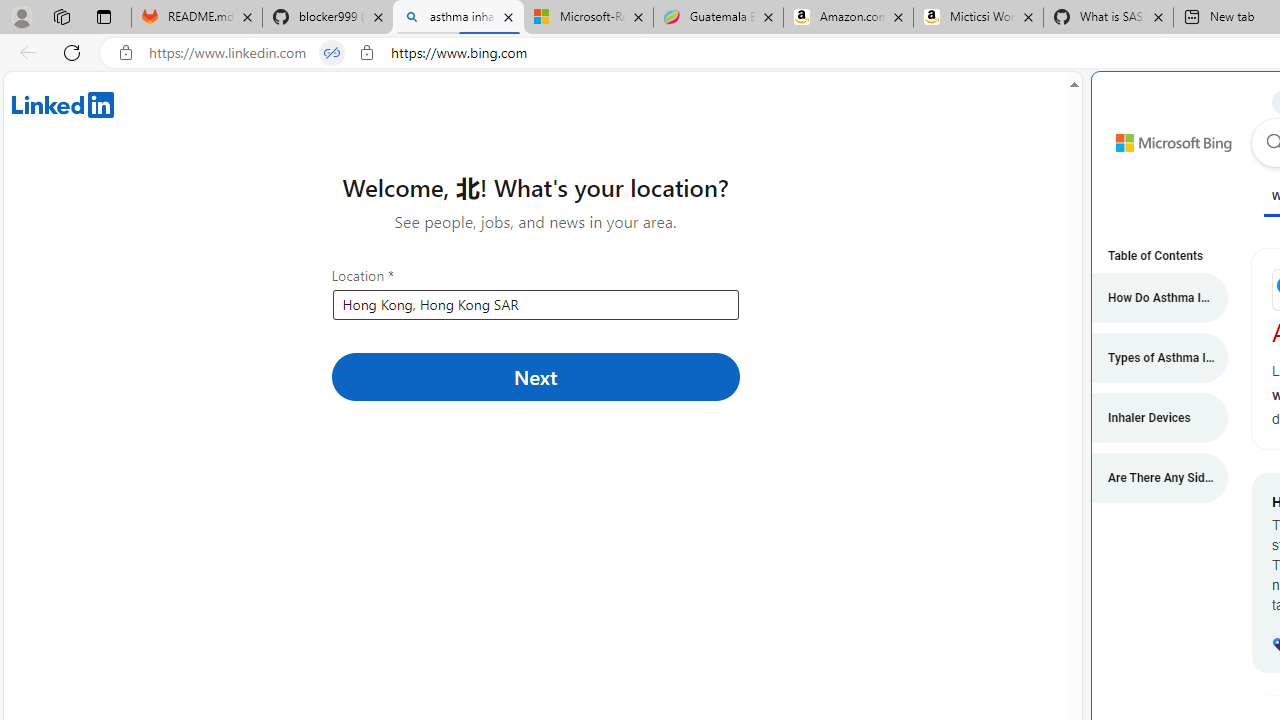 The width and height of the screenshot is (1280, 720). Describe the element at coordinates (1150, 418) in the screenshot. I see `Inhaler Devices` at that location.